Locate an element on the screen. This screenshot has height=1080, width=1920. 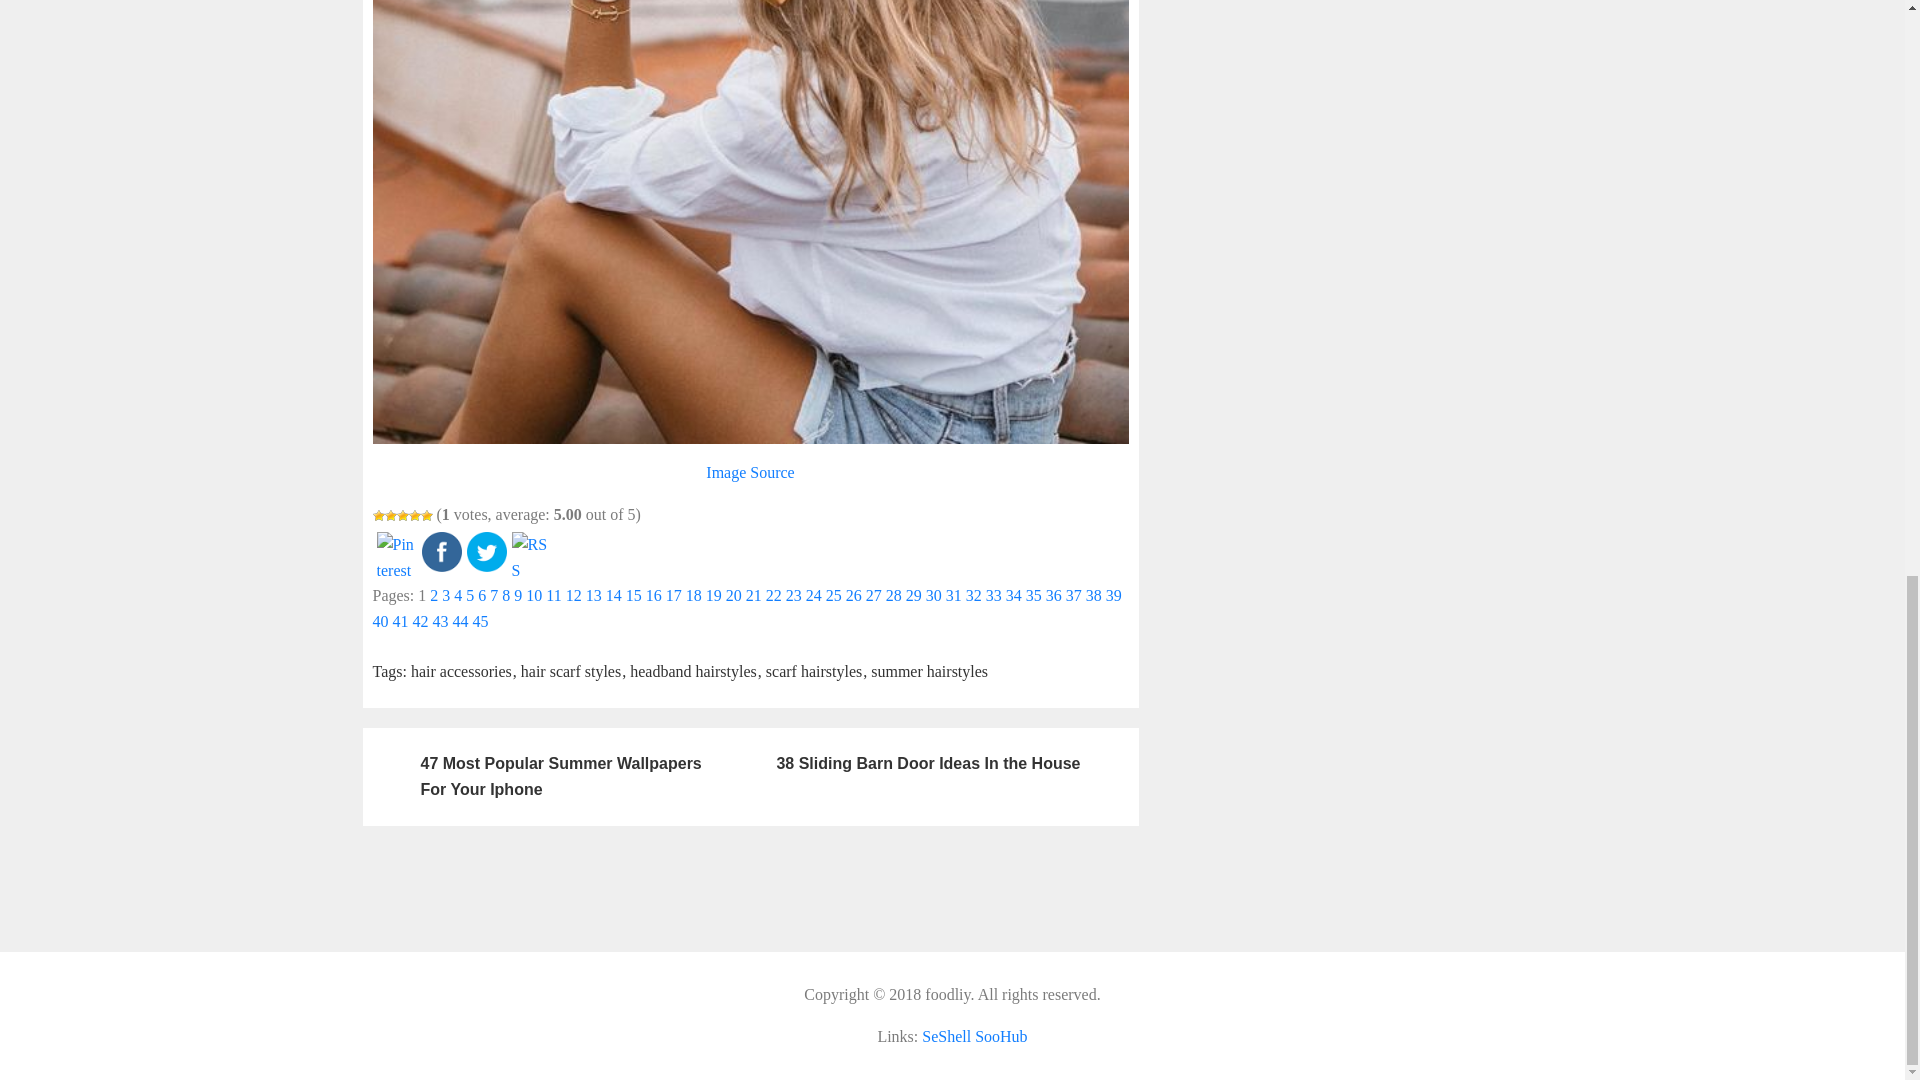
10 is located at coordinates (534, 595).